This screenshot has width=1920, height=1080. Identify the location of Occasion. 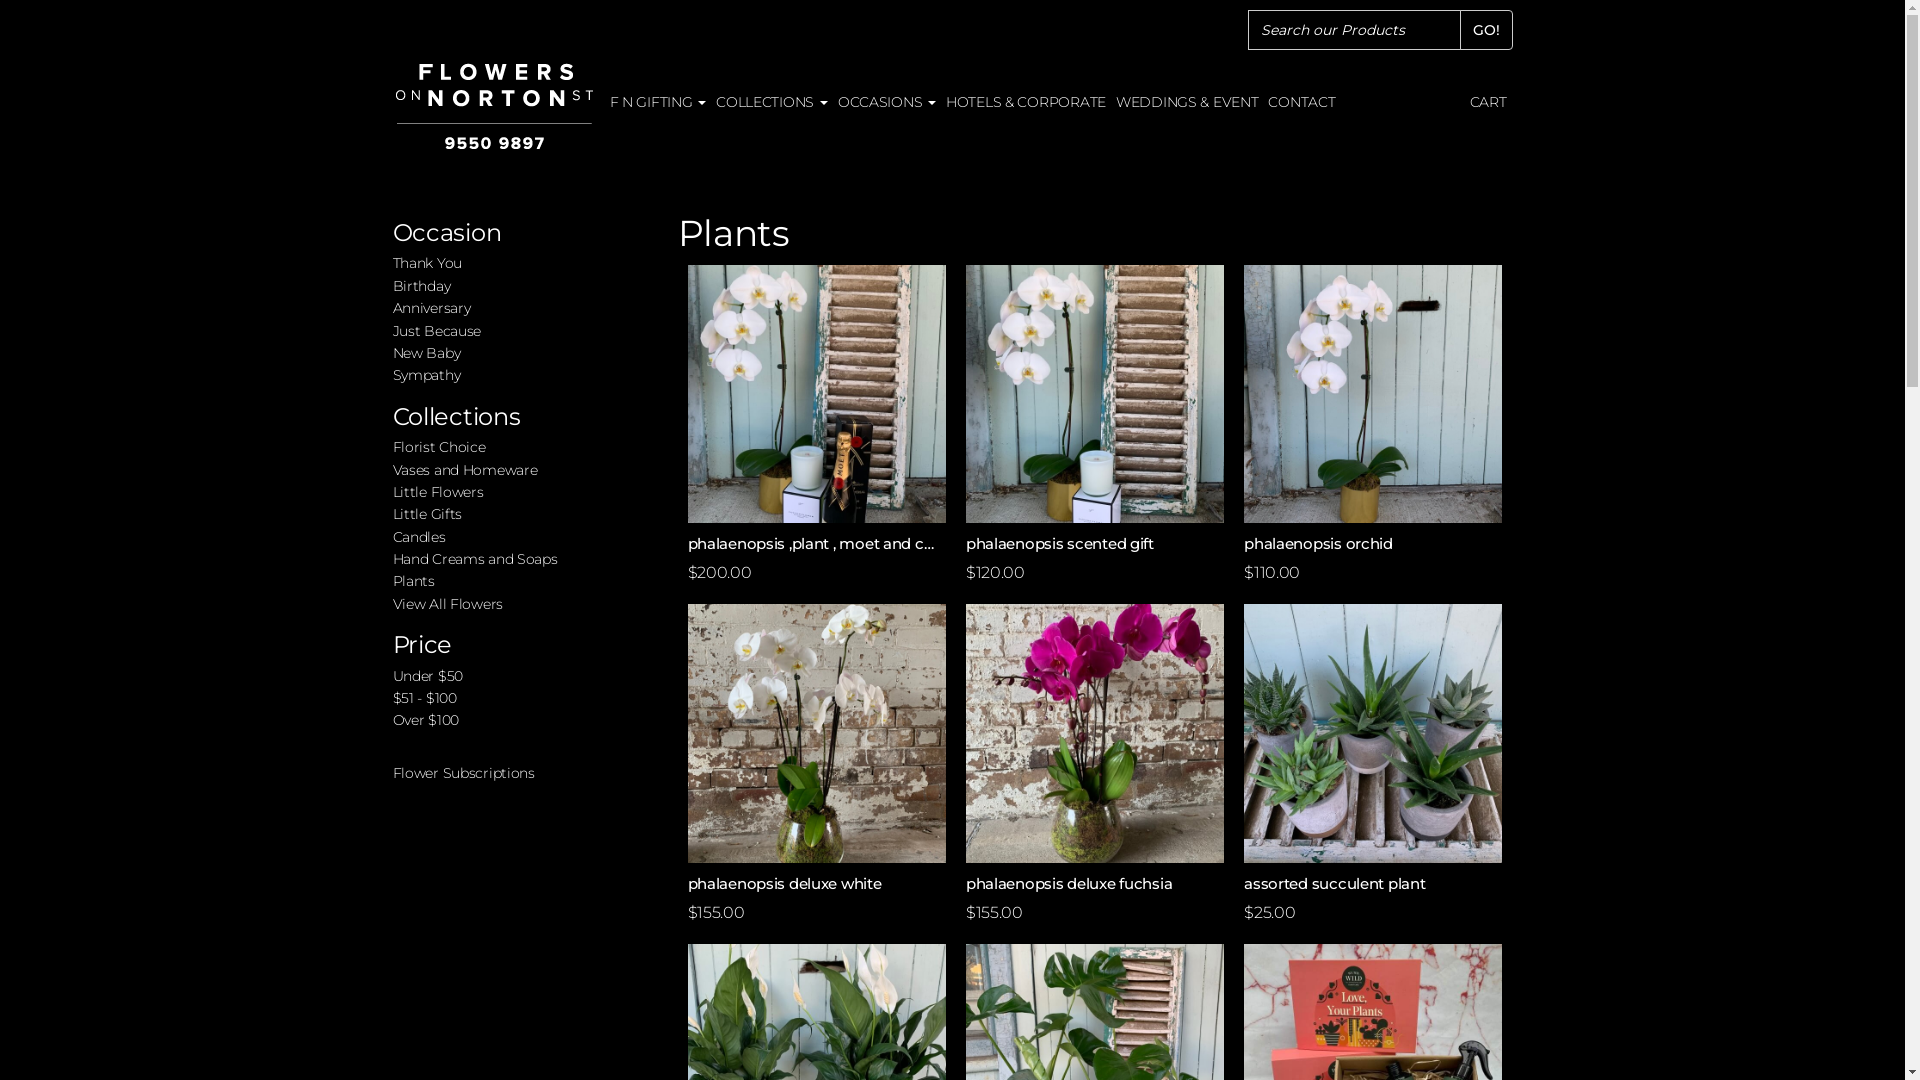
(446, 232).